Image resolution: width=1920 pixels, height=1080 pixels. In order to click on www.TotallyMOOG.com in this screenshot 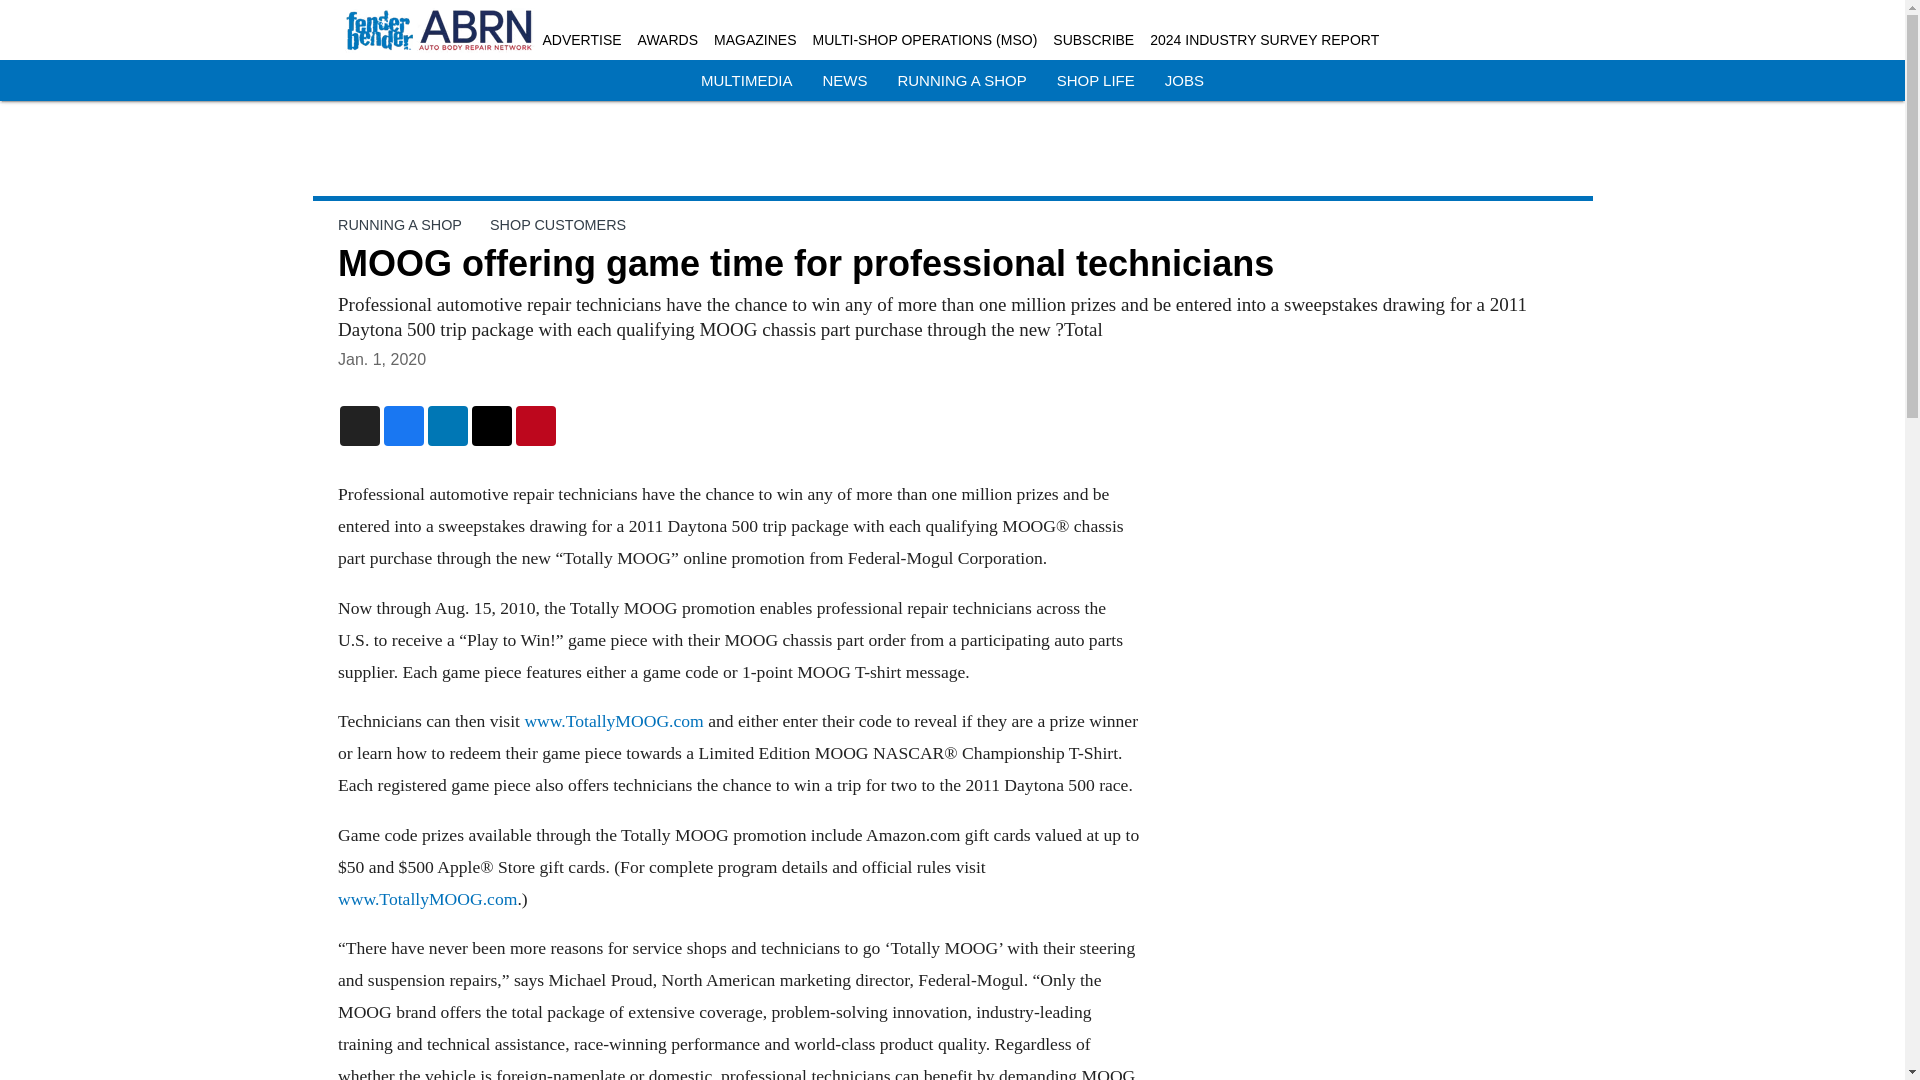, I will do `click(613, 720)`.